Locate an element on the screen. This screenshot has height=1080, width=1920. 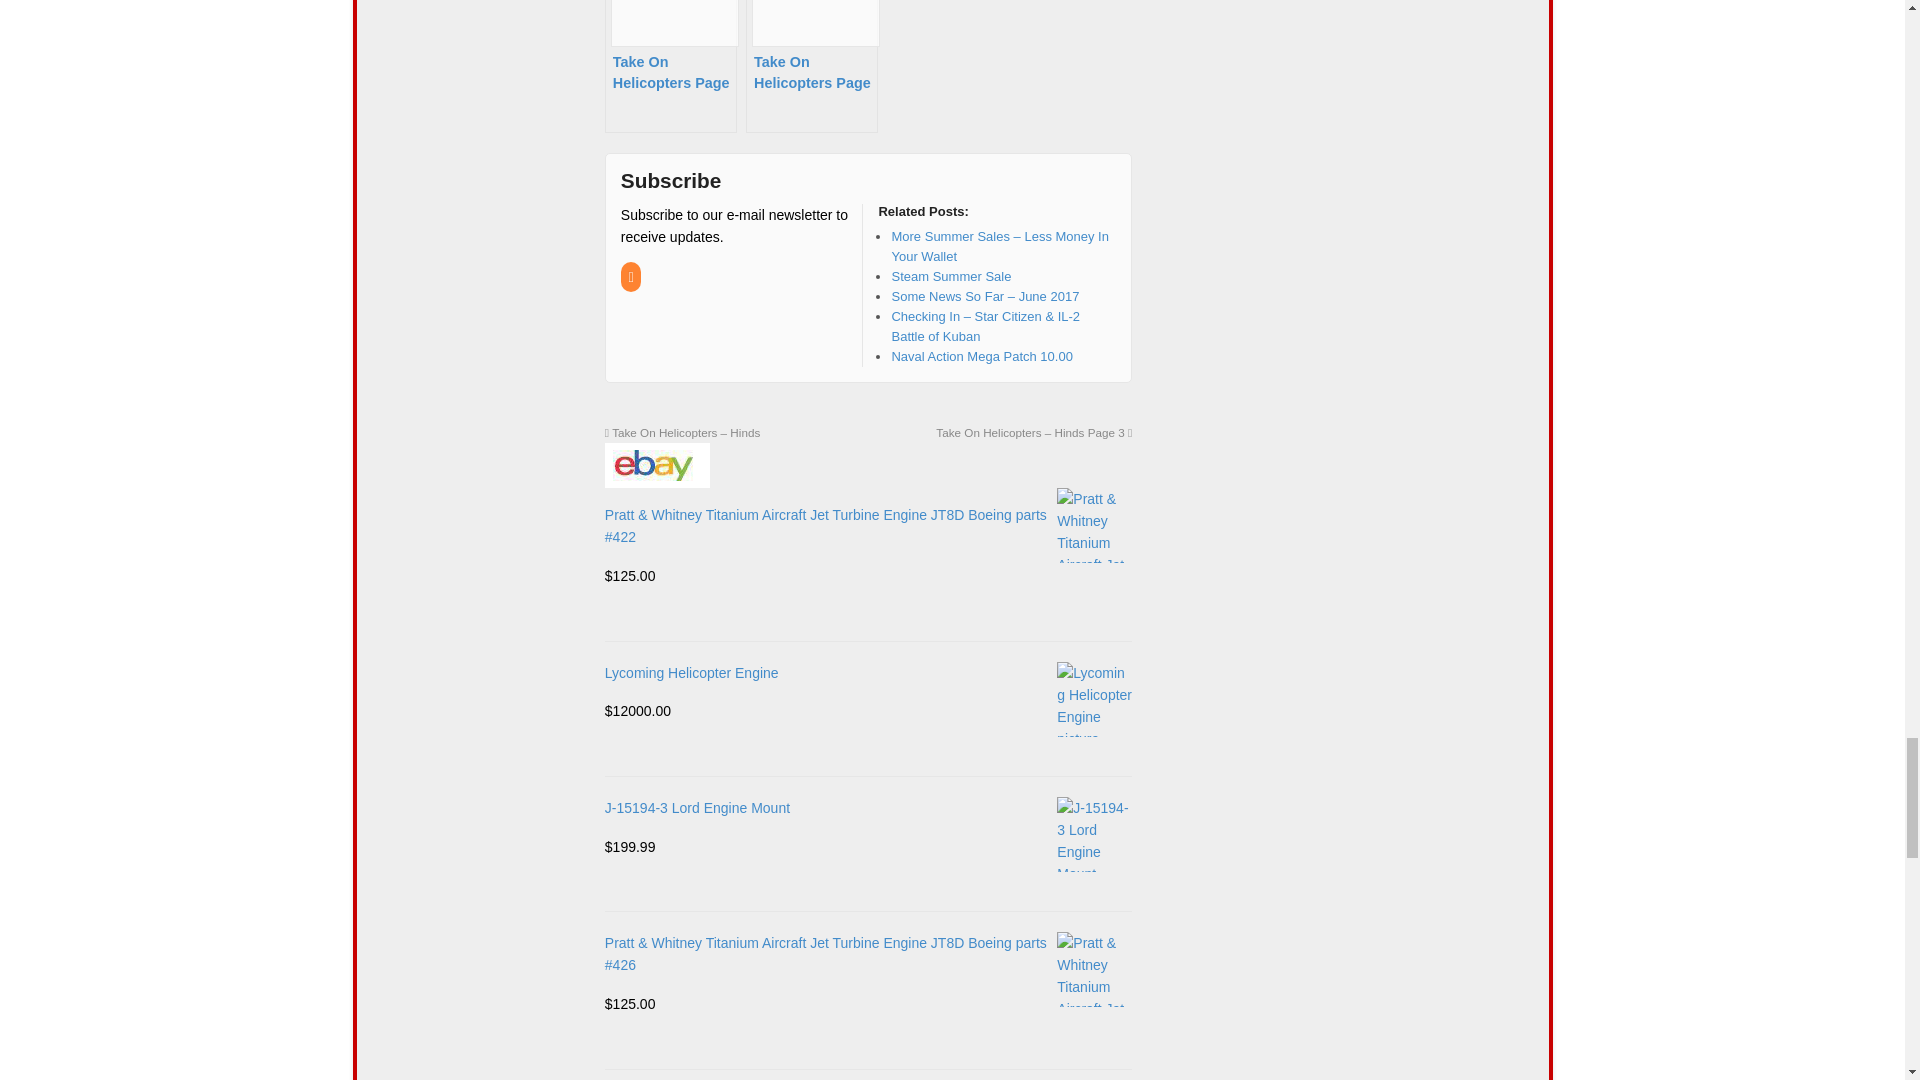
Steam Summer Sale is located at coordinates (950, 274).